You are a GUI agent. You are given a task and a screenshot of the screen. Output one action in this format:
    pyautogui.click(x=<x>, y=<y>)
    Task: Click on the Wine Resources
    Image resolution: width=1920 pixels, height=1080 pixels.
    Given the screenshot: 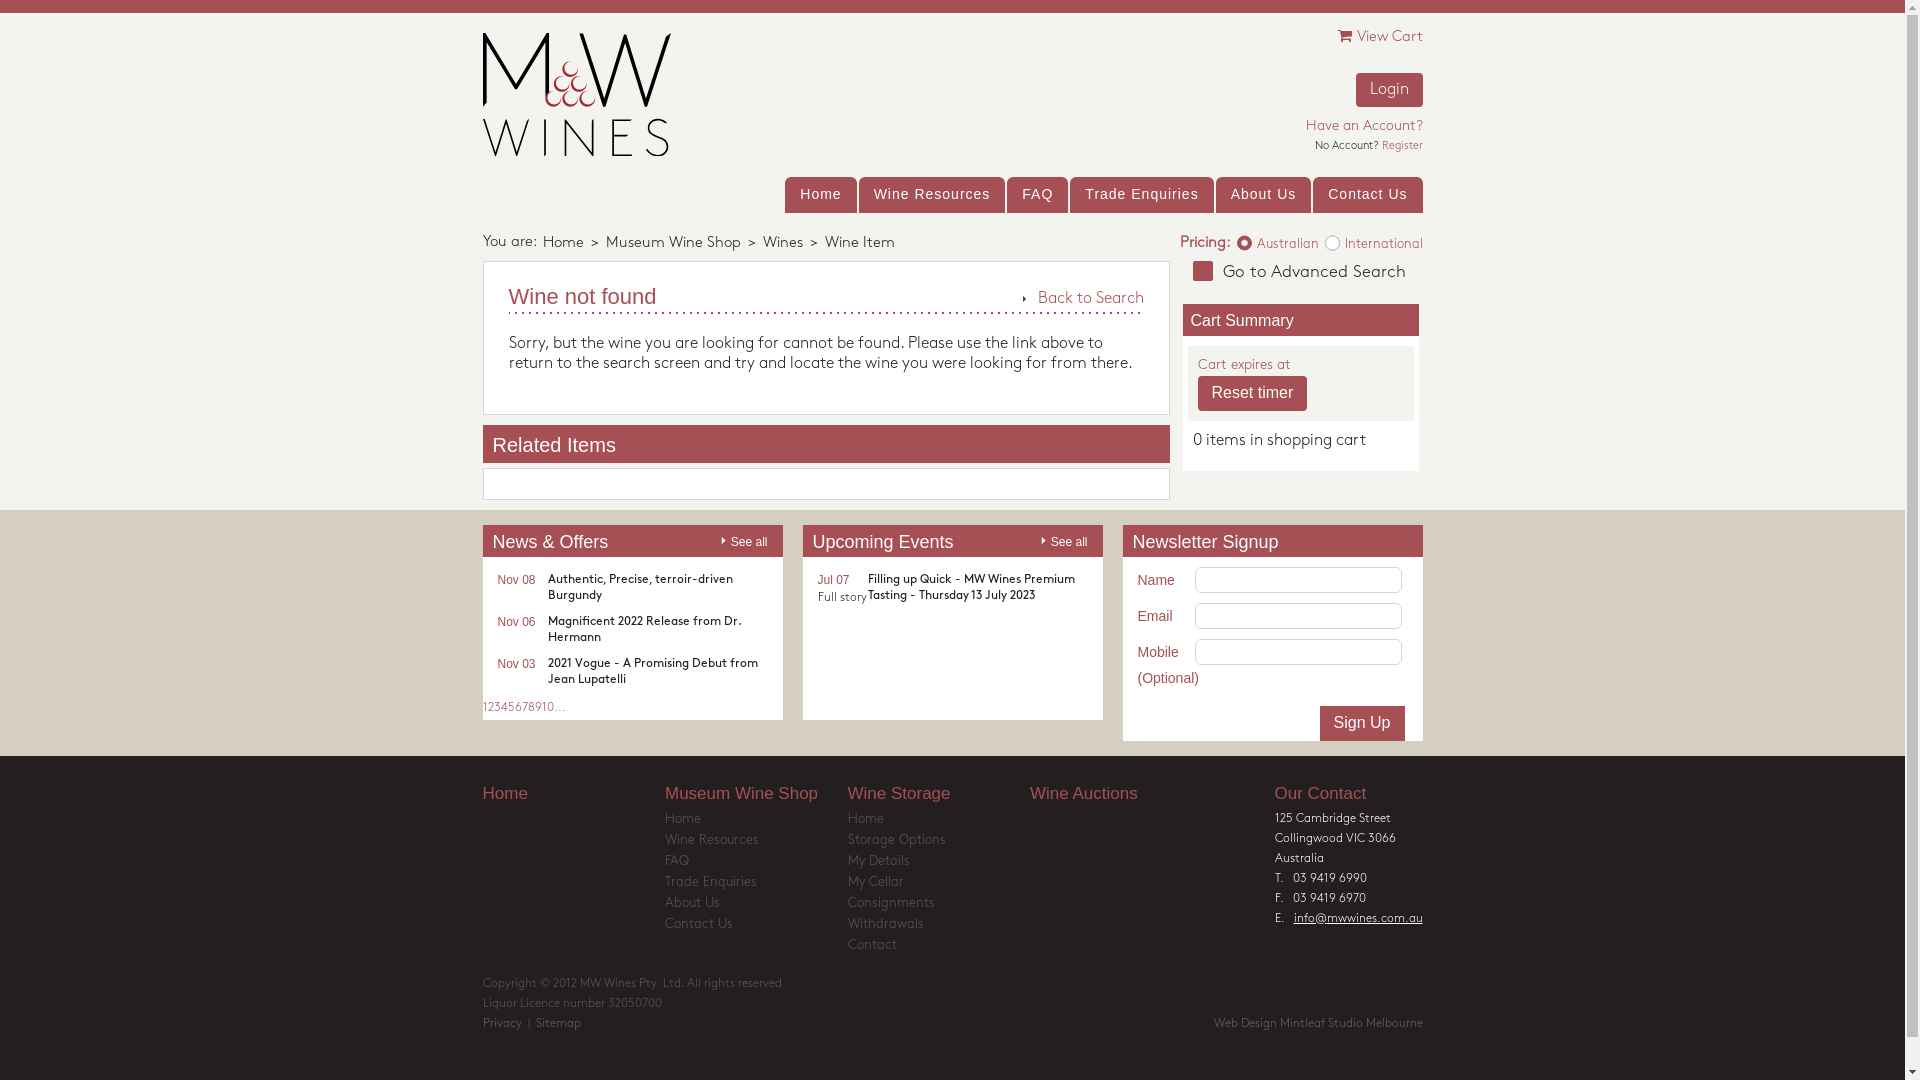 What is the action you would take?
    pyautogui.click(x=932, y=195)
    